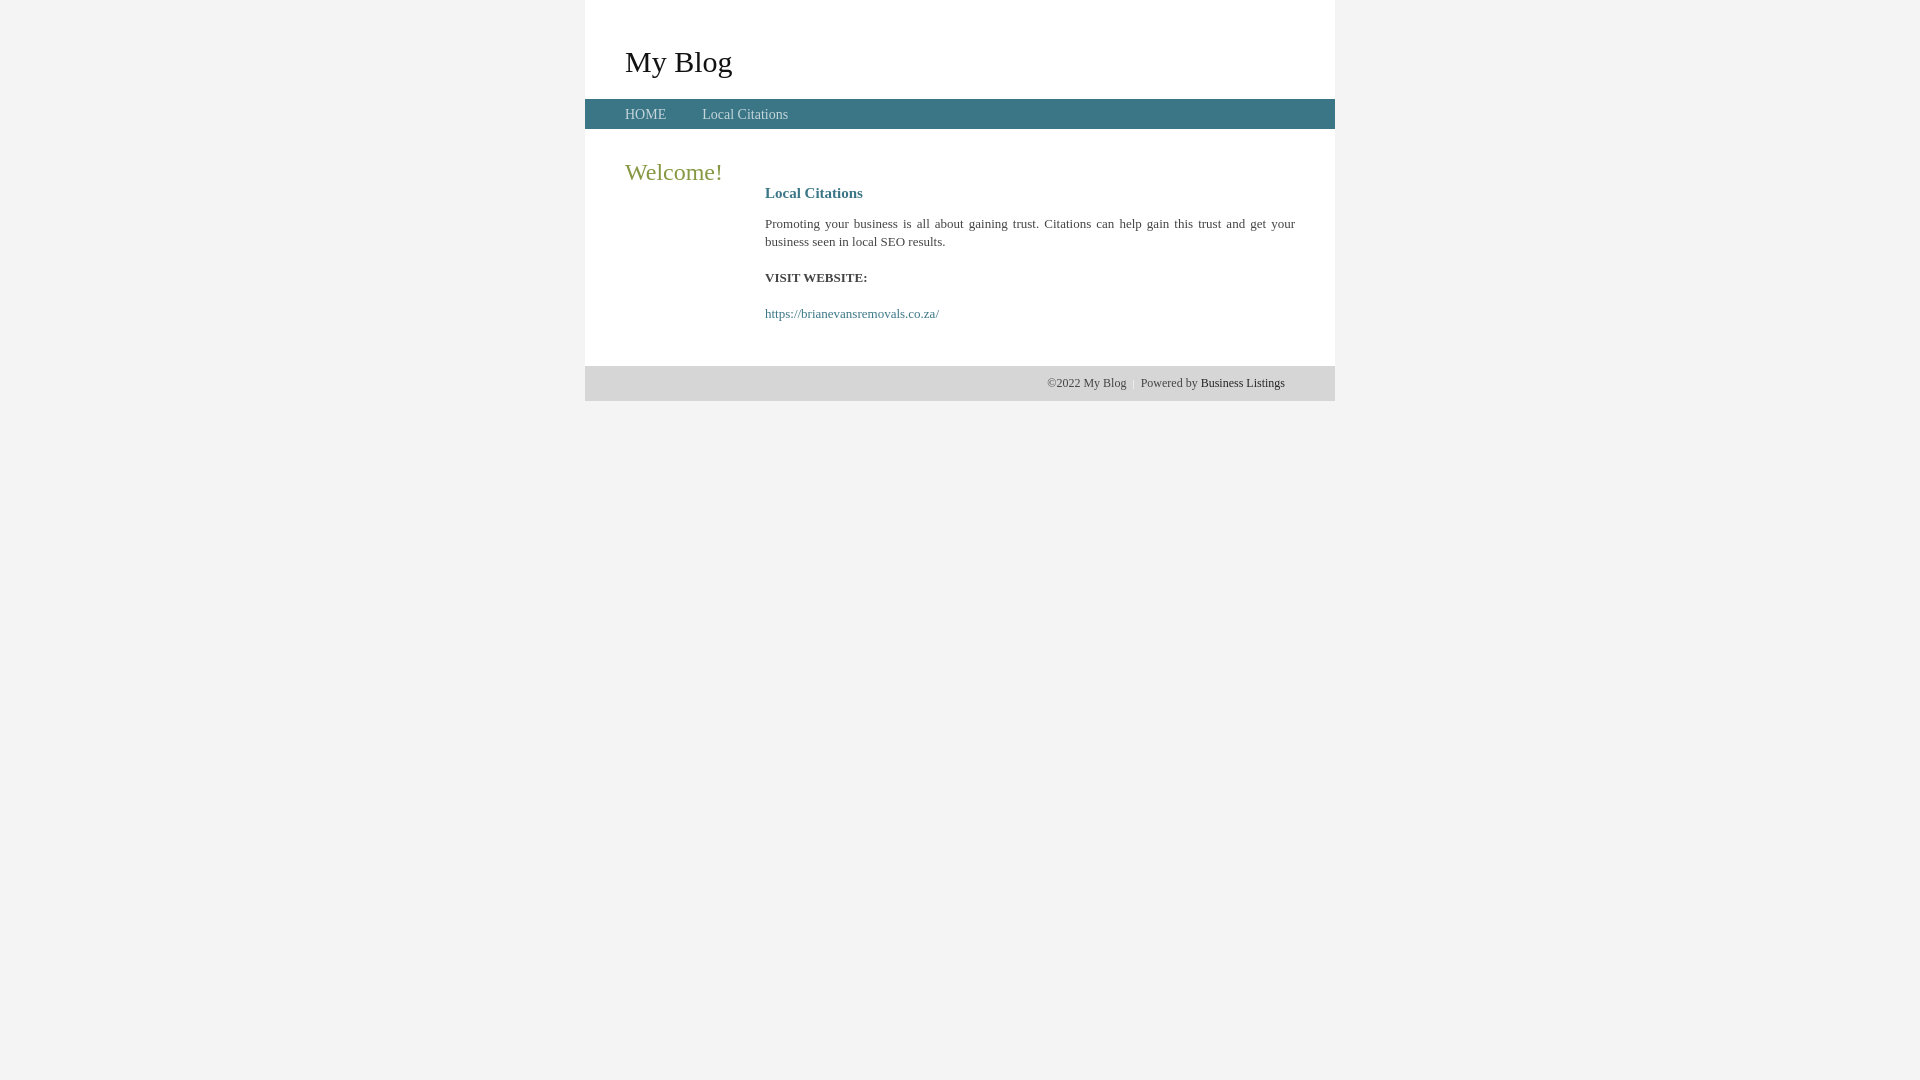 The image size is (1920, 1080). What do you see at coordinates (852, 314) in the screenshot?
I see `https://brianevansremovals.co.za/` at bounding box center [852, 314].